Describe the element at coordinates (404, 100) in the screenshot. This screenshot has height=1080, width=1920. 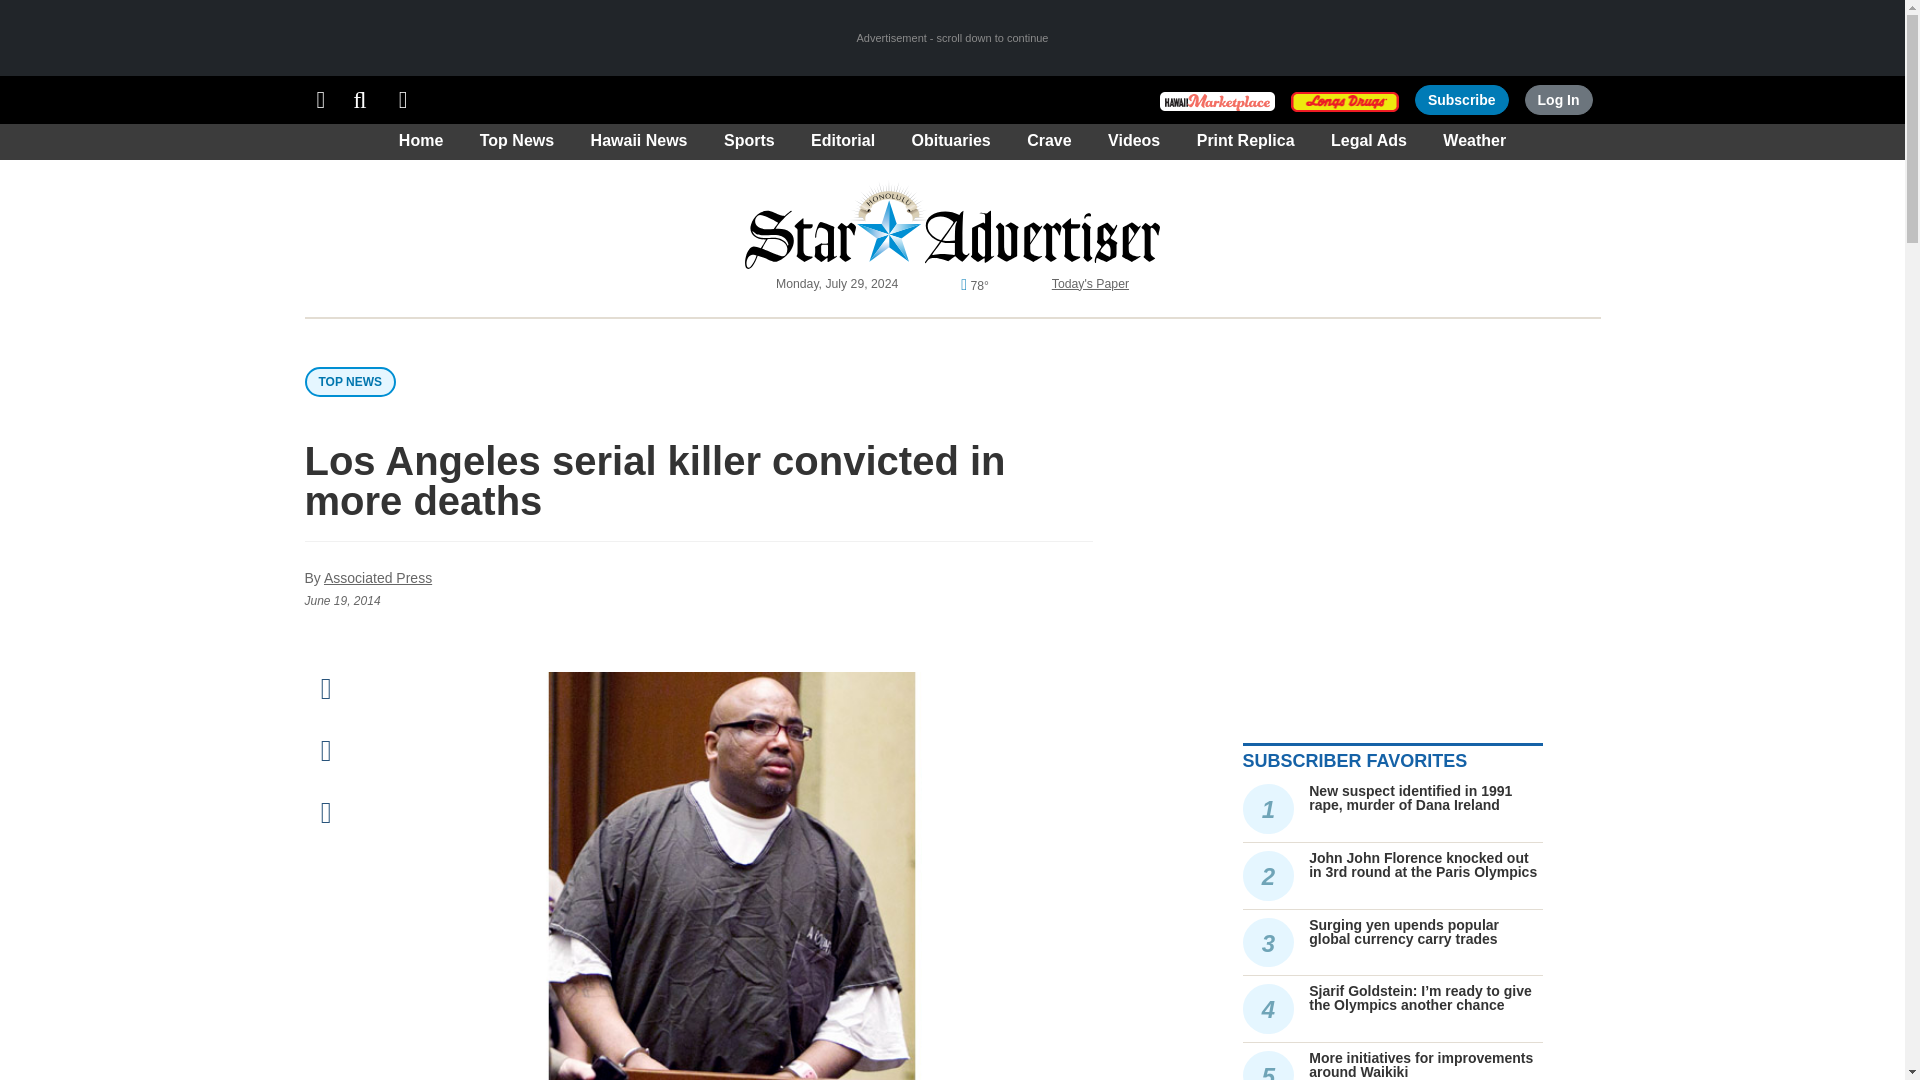
I see `Print Replica` at that location.